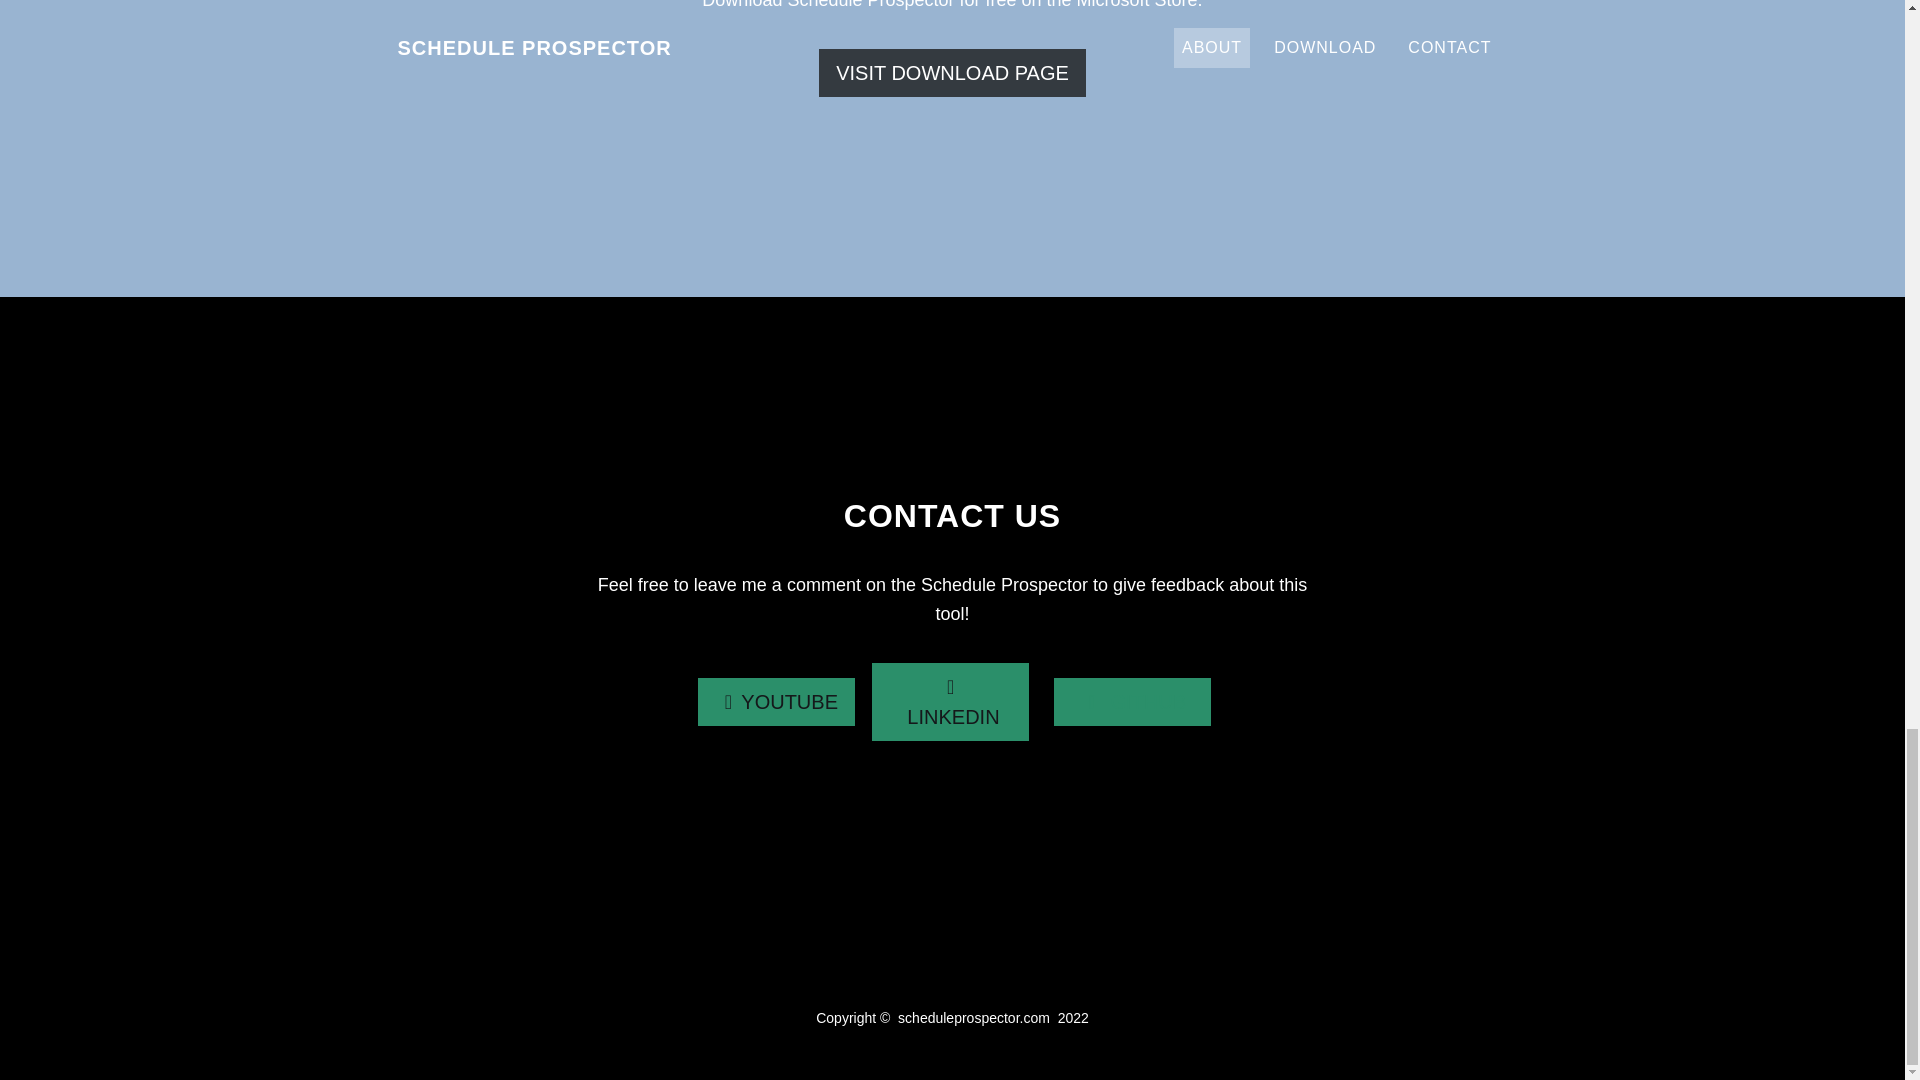  I want to click on  LINKEDIN, so click(950, 702).